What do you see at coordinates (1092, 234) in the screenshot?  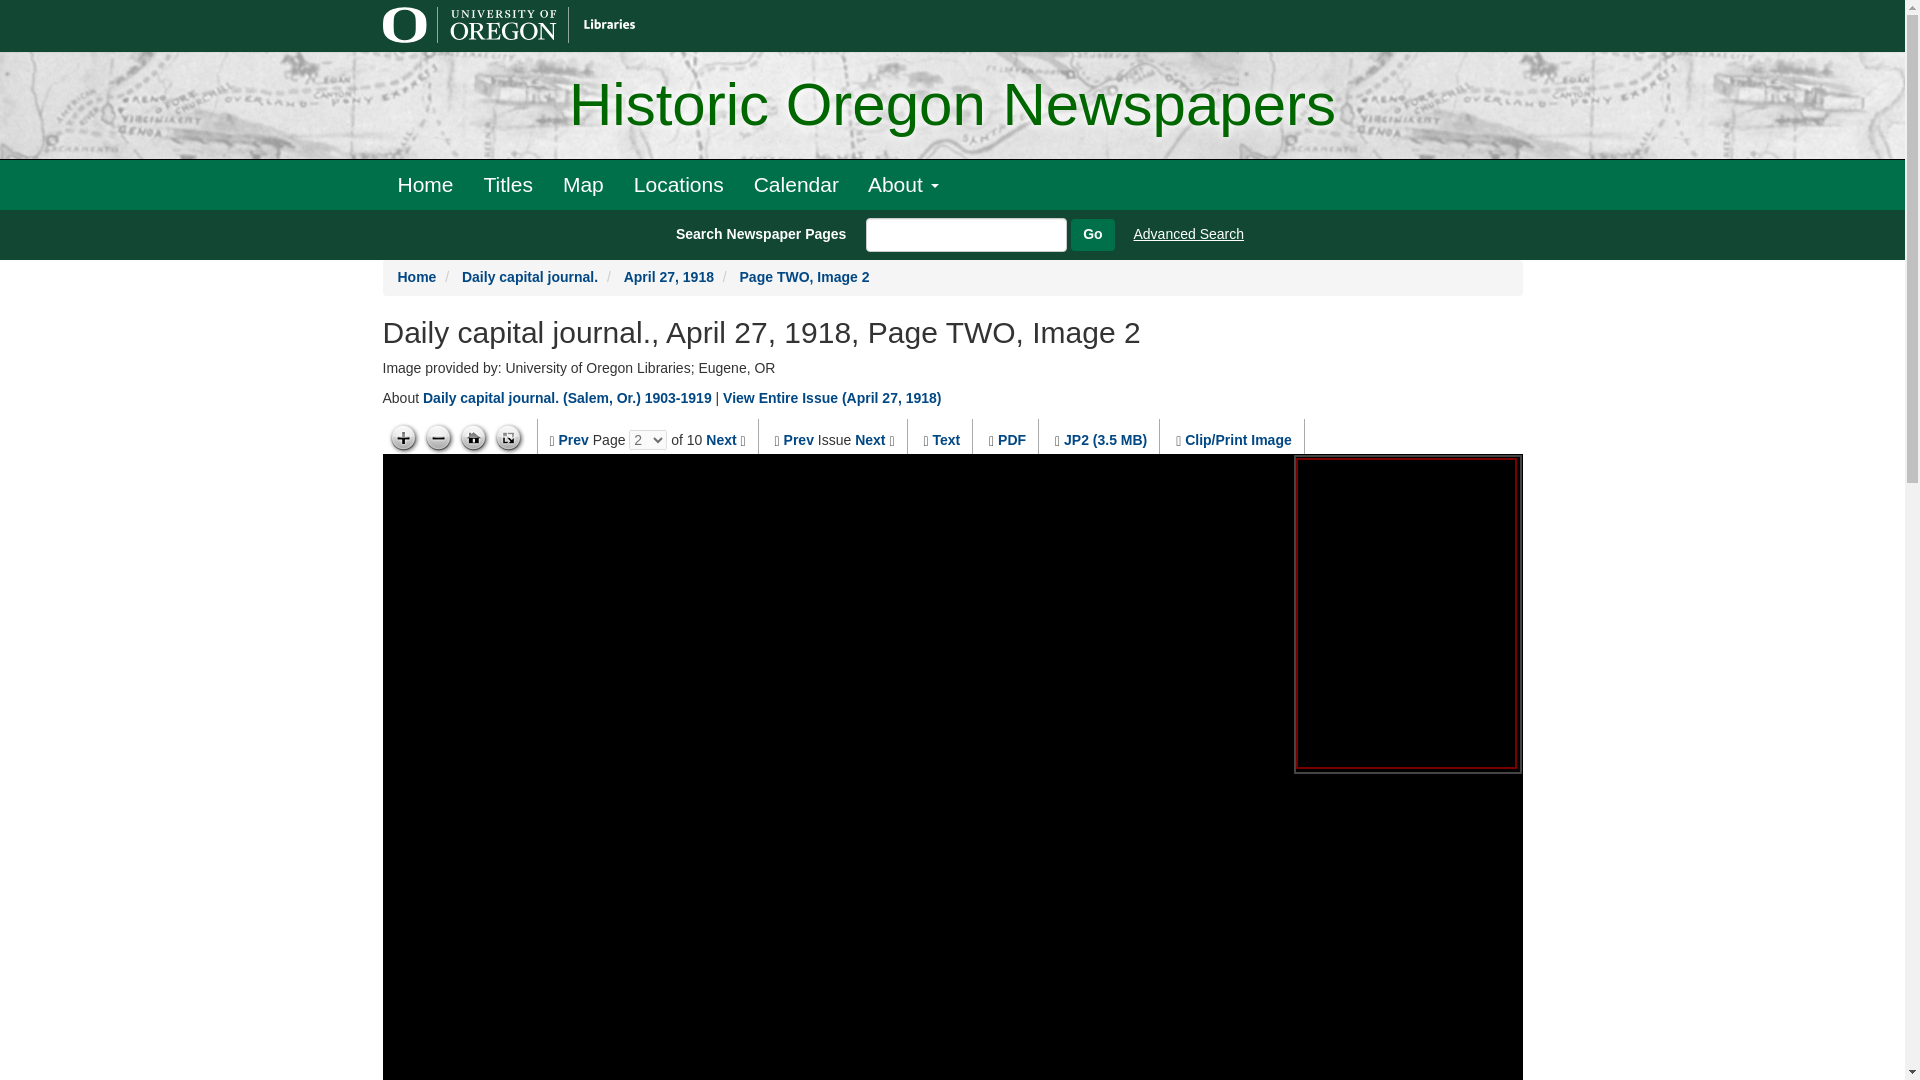 I see `Go` at bounding box center [1092, 234].